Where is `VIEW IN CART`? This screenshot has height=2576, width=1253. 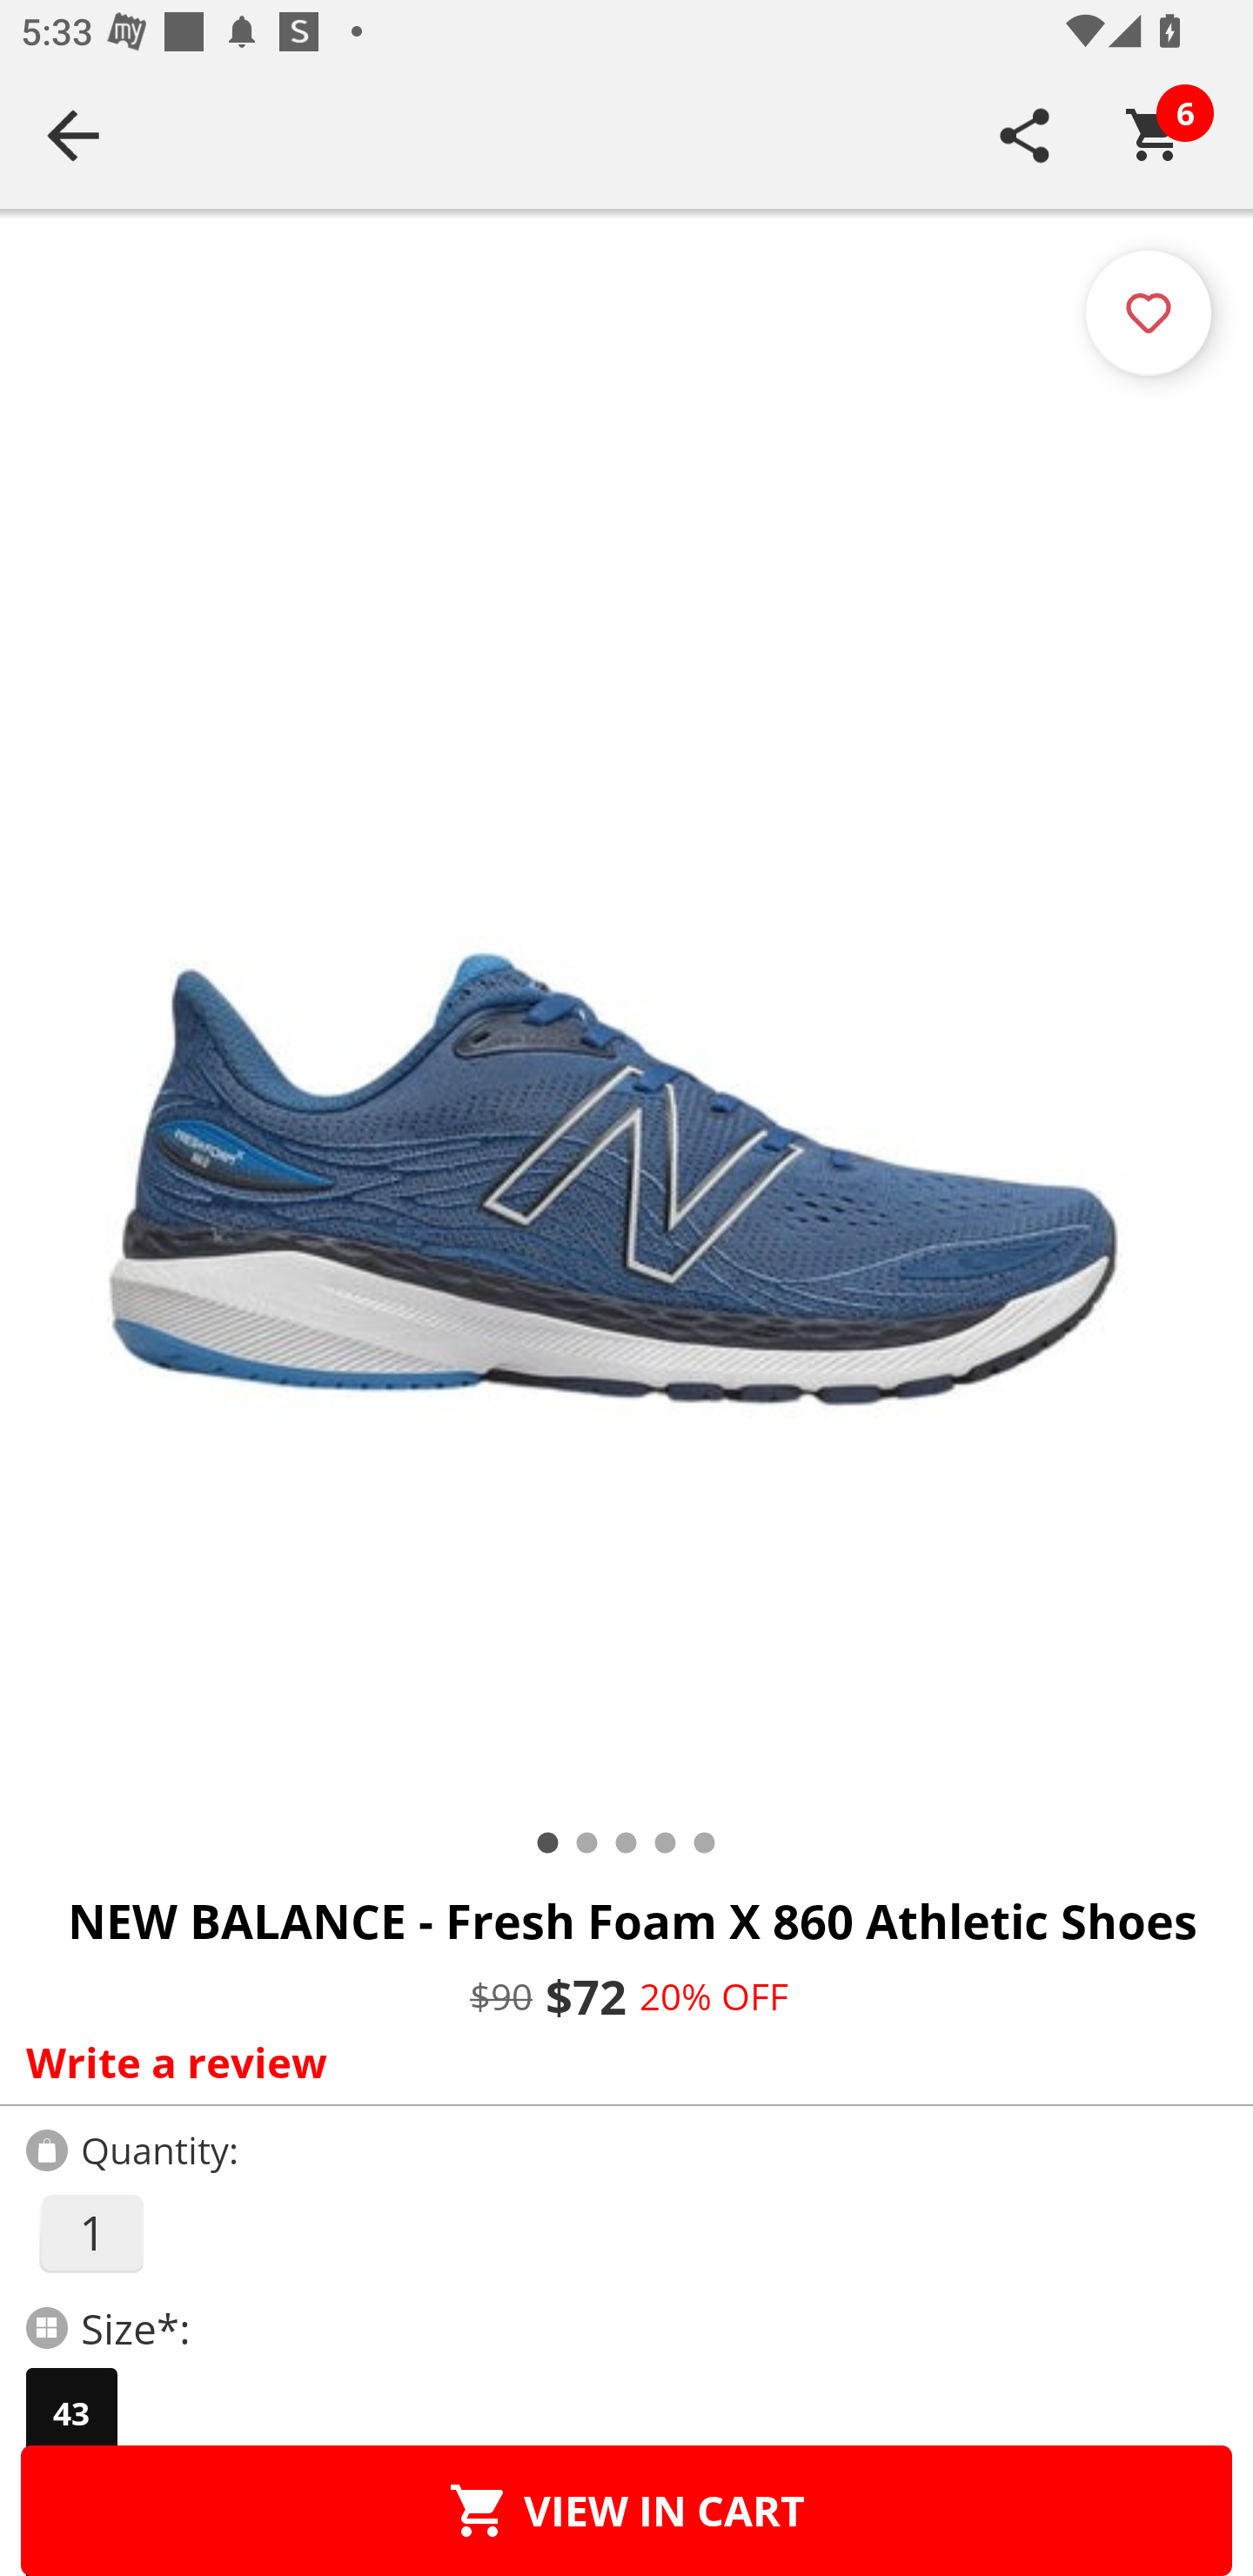
VIEW IN CART is located at coordinates (626, 2510).